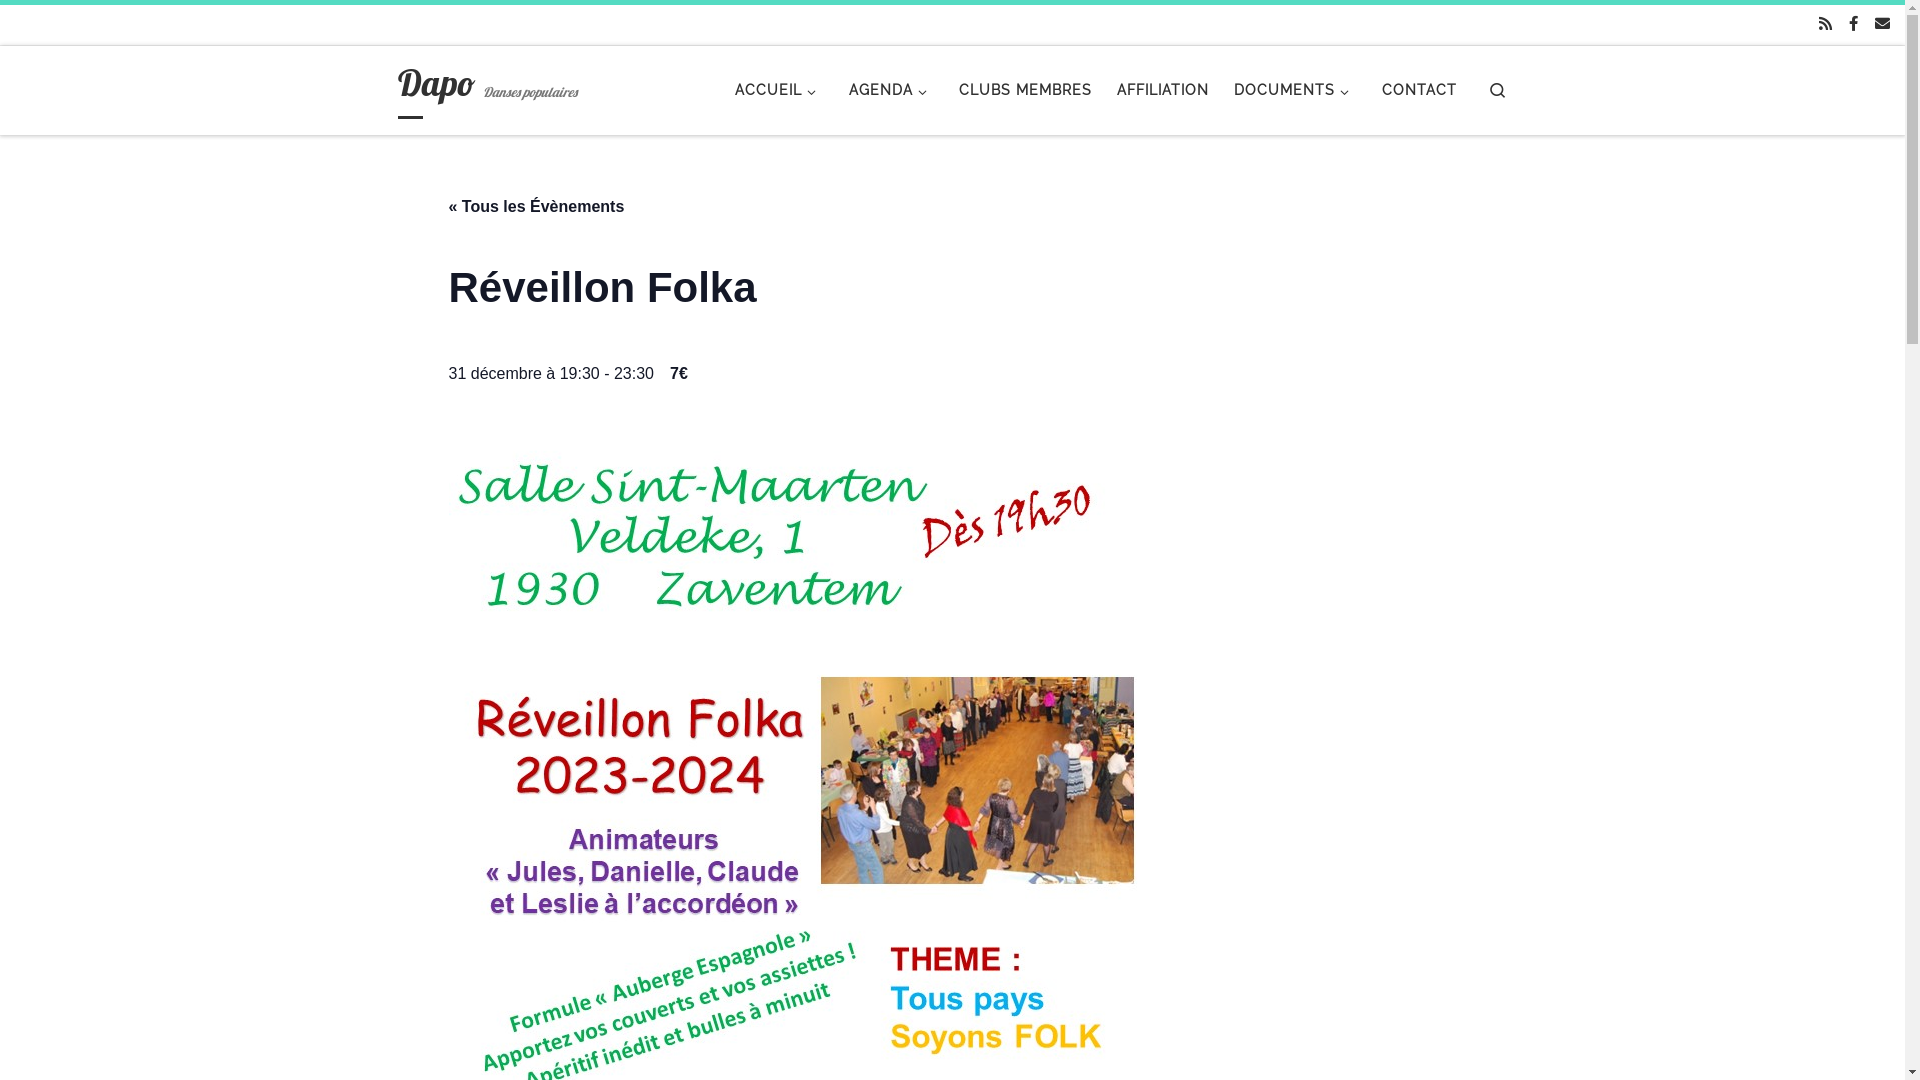  I want to click on CONTACT, so click(1419, 90).